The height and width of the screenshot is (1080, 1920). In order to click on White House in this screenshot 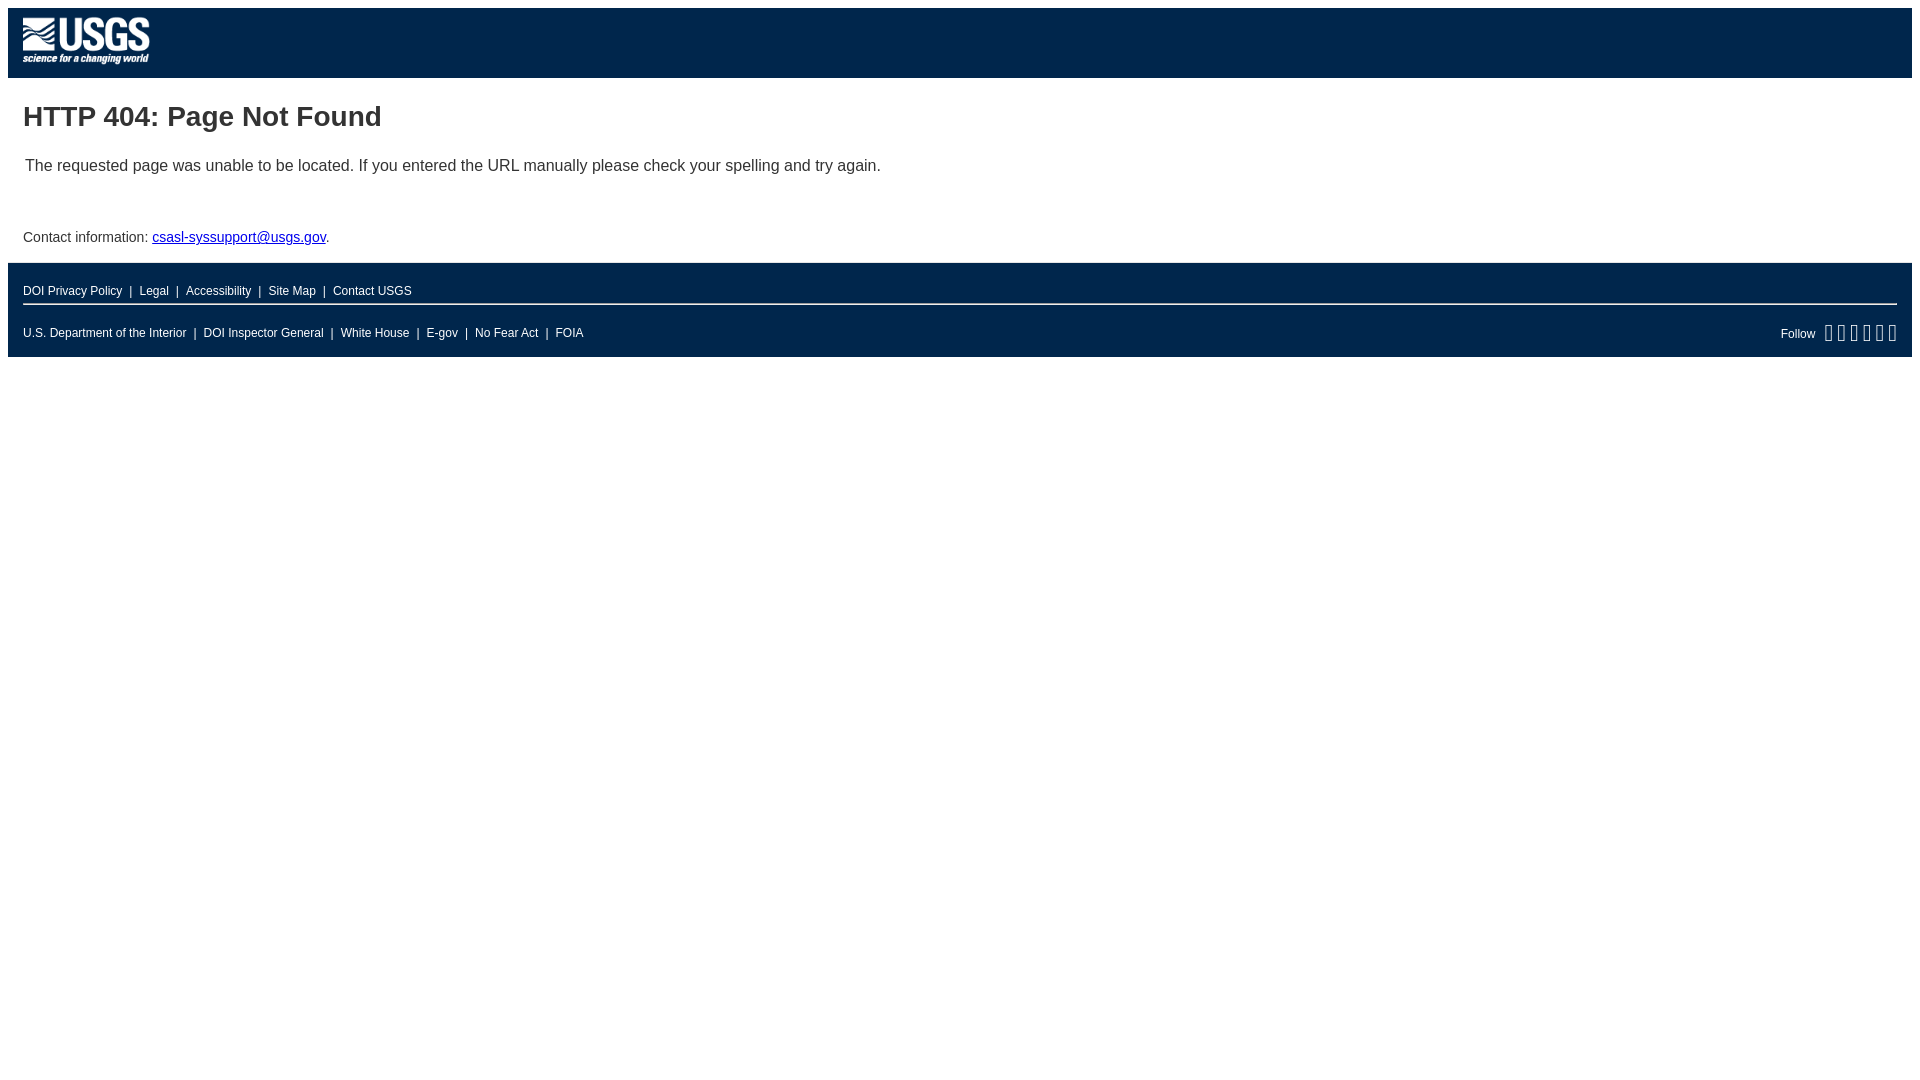, I will do `click(376, 332)`.